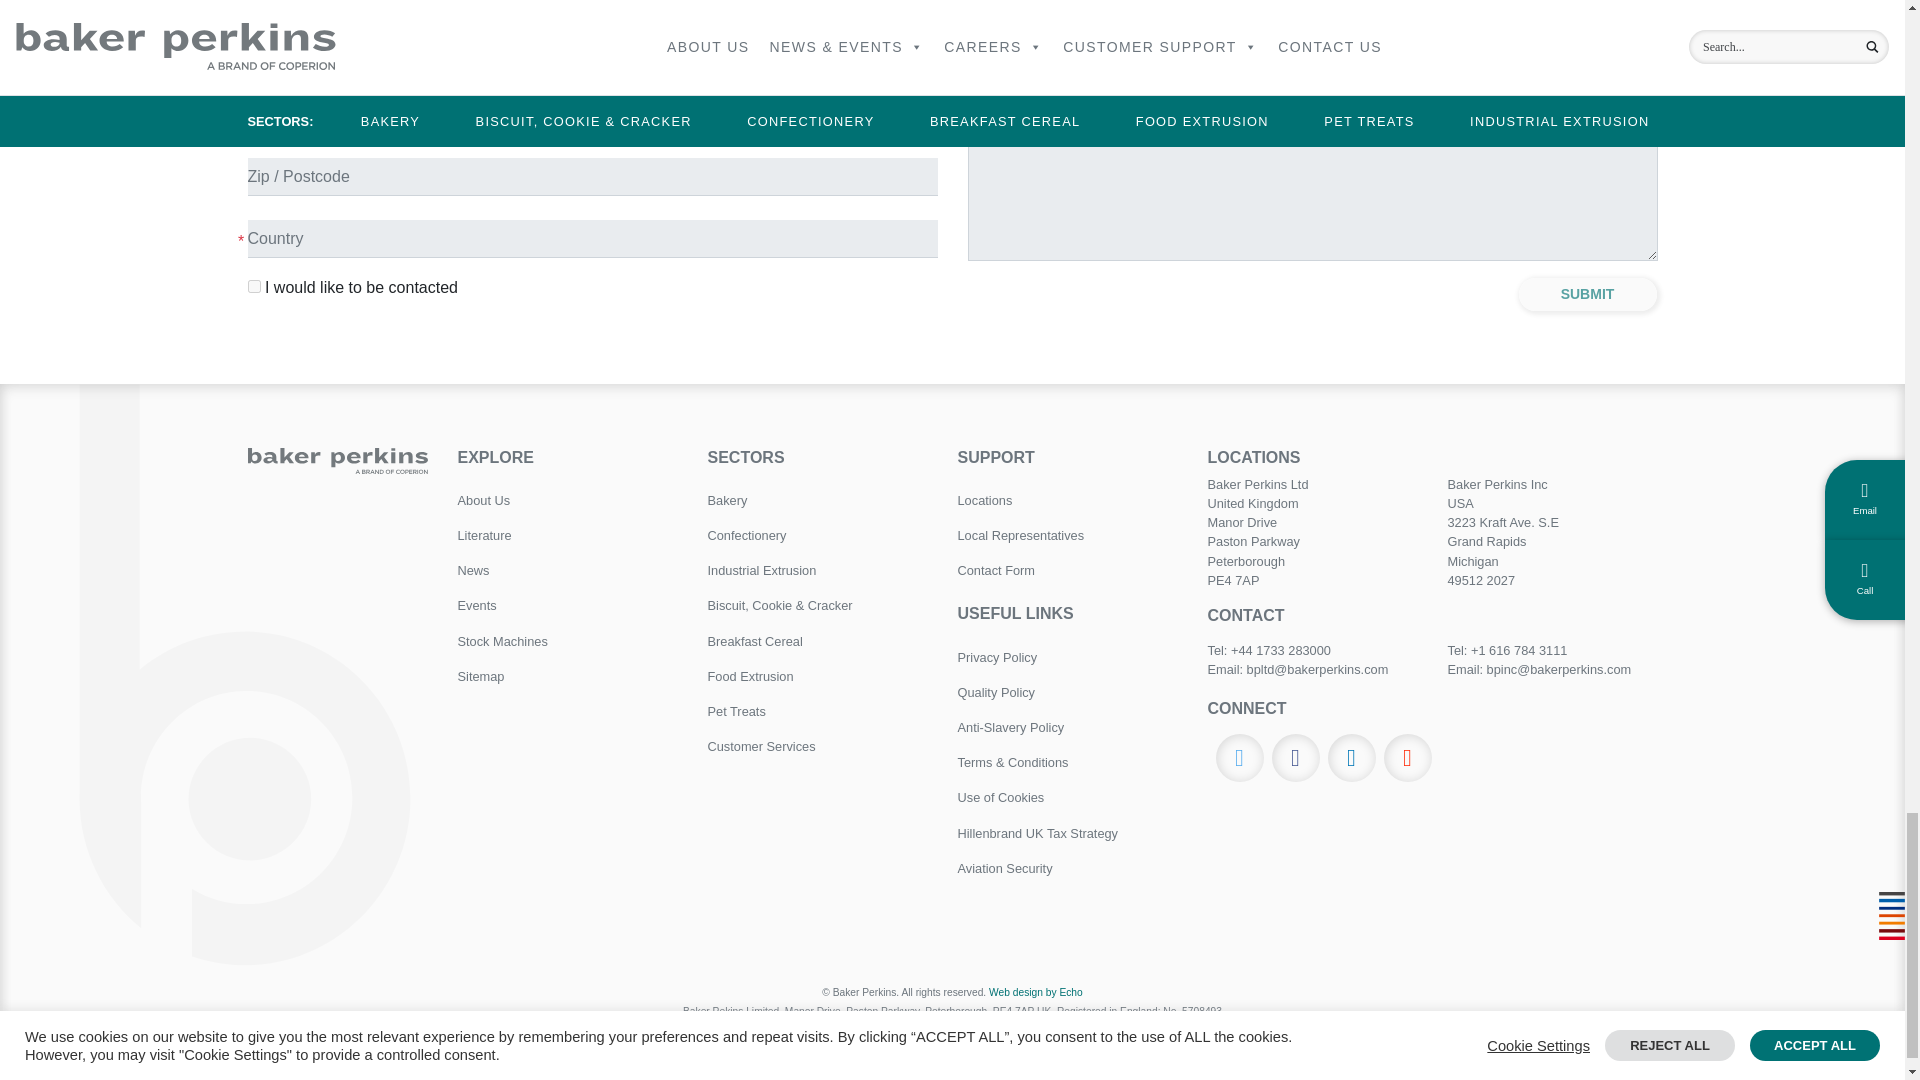 The height and width of the screenshot is (1080, 1920). Describe the element at coordinates (568, 676) in the screenshot. I see `Sitemap` at that location.